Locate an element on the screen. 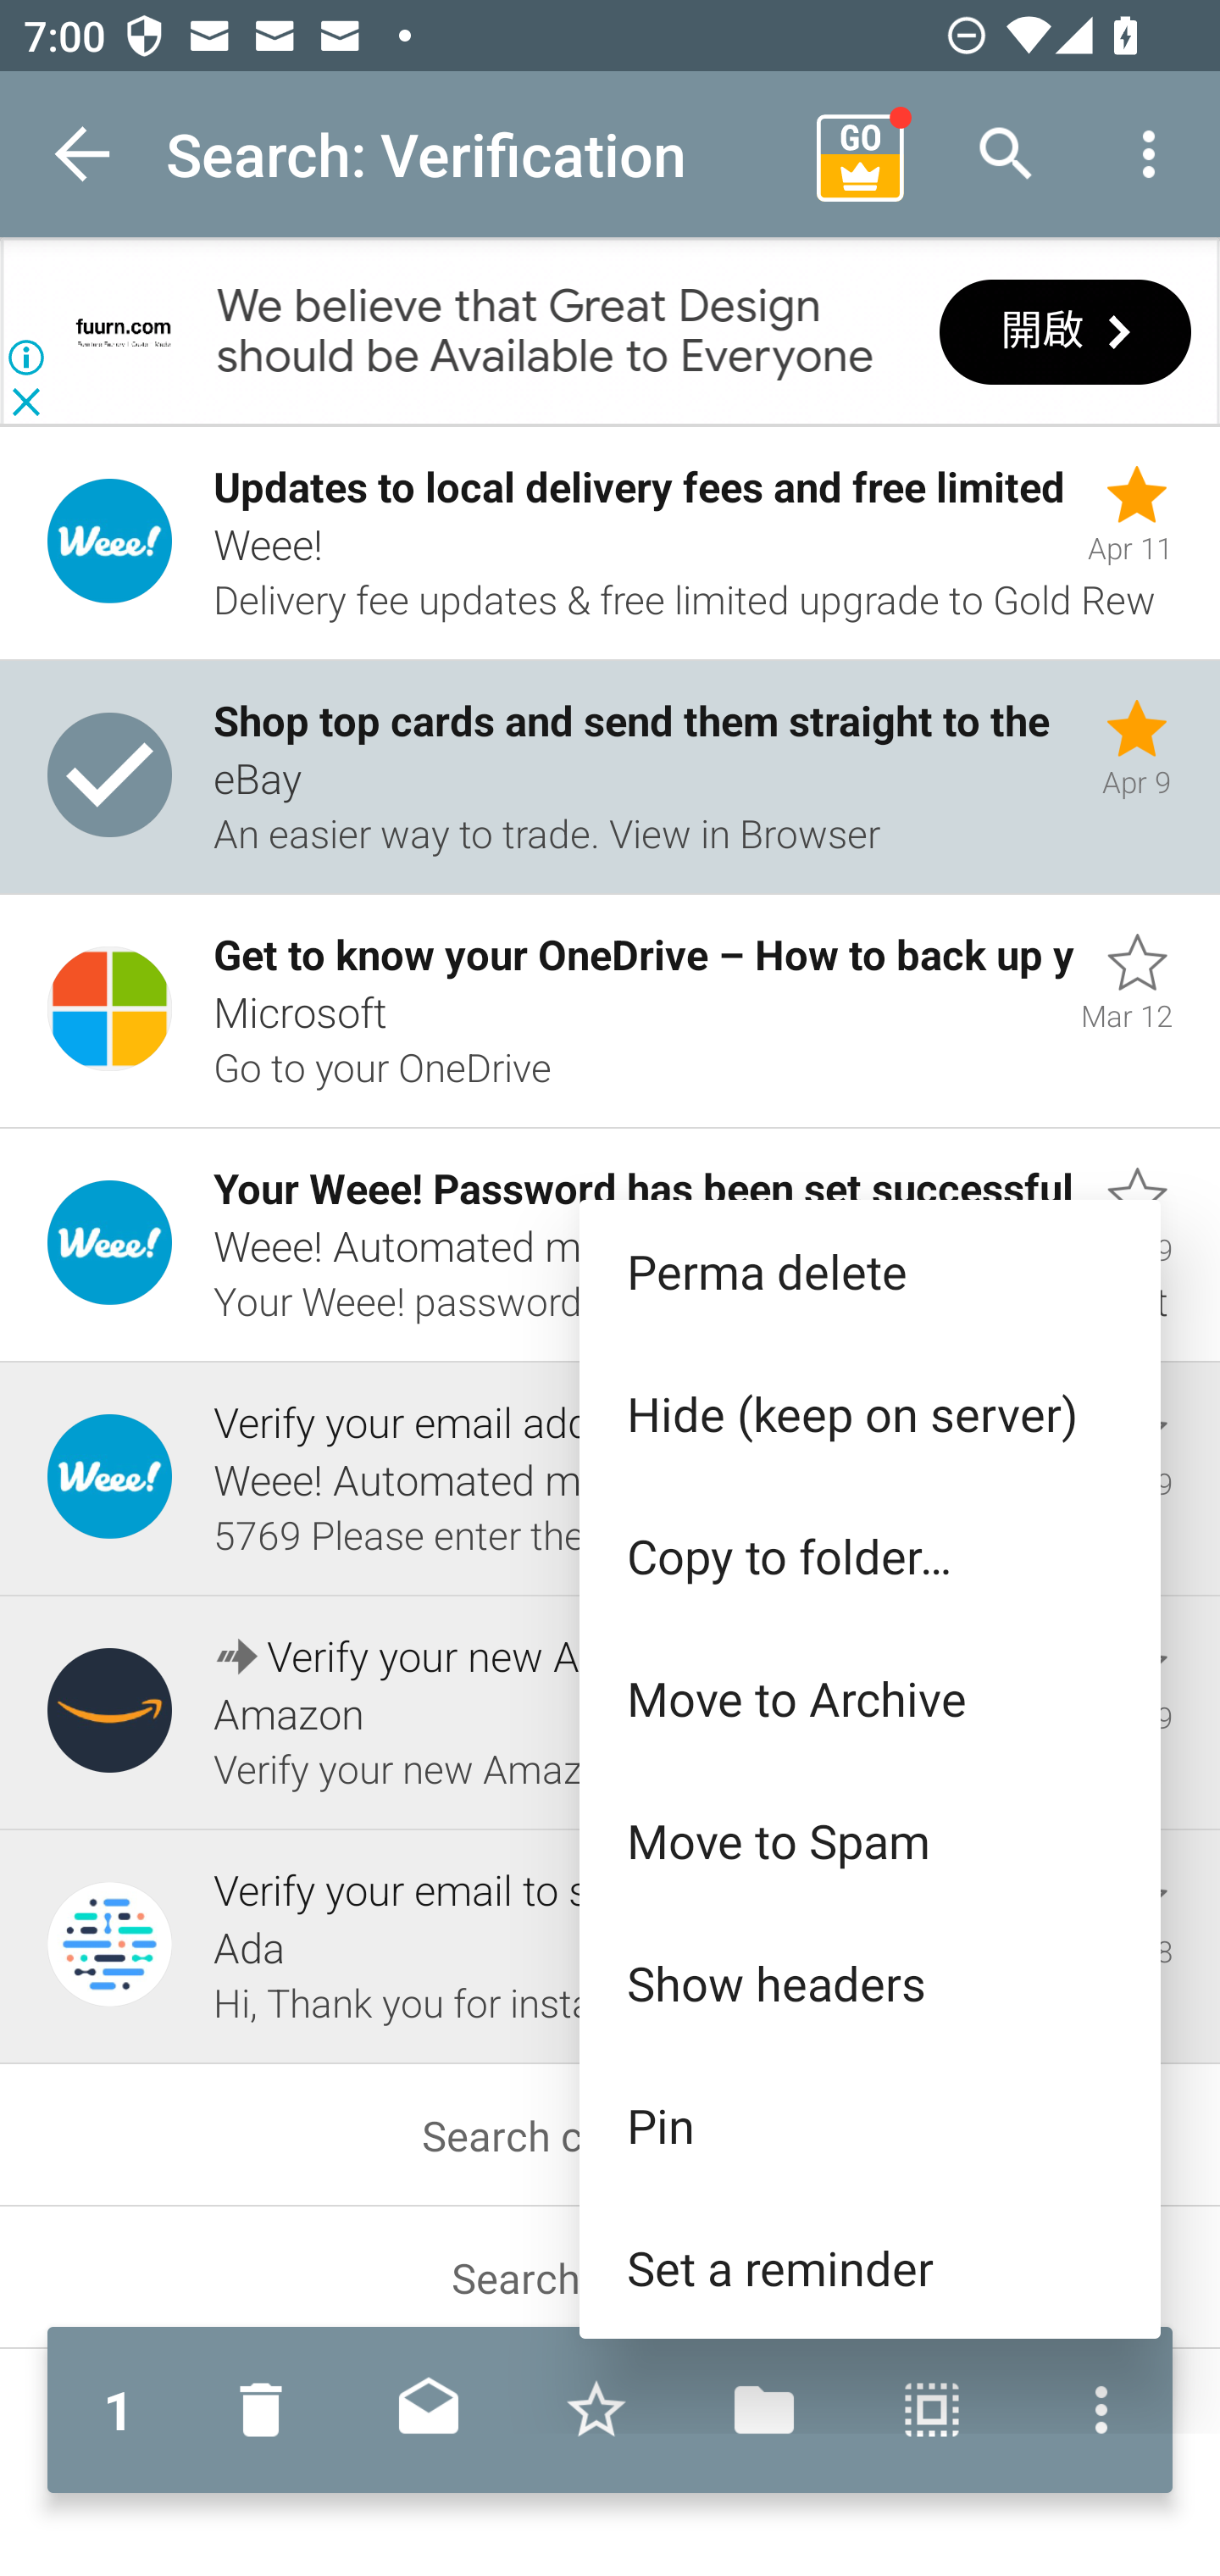 This screenshot has width=1220, height=2576. Hide (keep on server) is located at coordinates (869, 1413).